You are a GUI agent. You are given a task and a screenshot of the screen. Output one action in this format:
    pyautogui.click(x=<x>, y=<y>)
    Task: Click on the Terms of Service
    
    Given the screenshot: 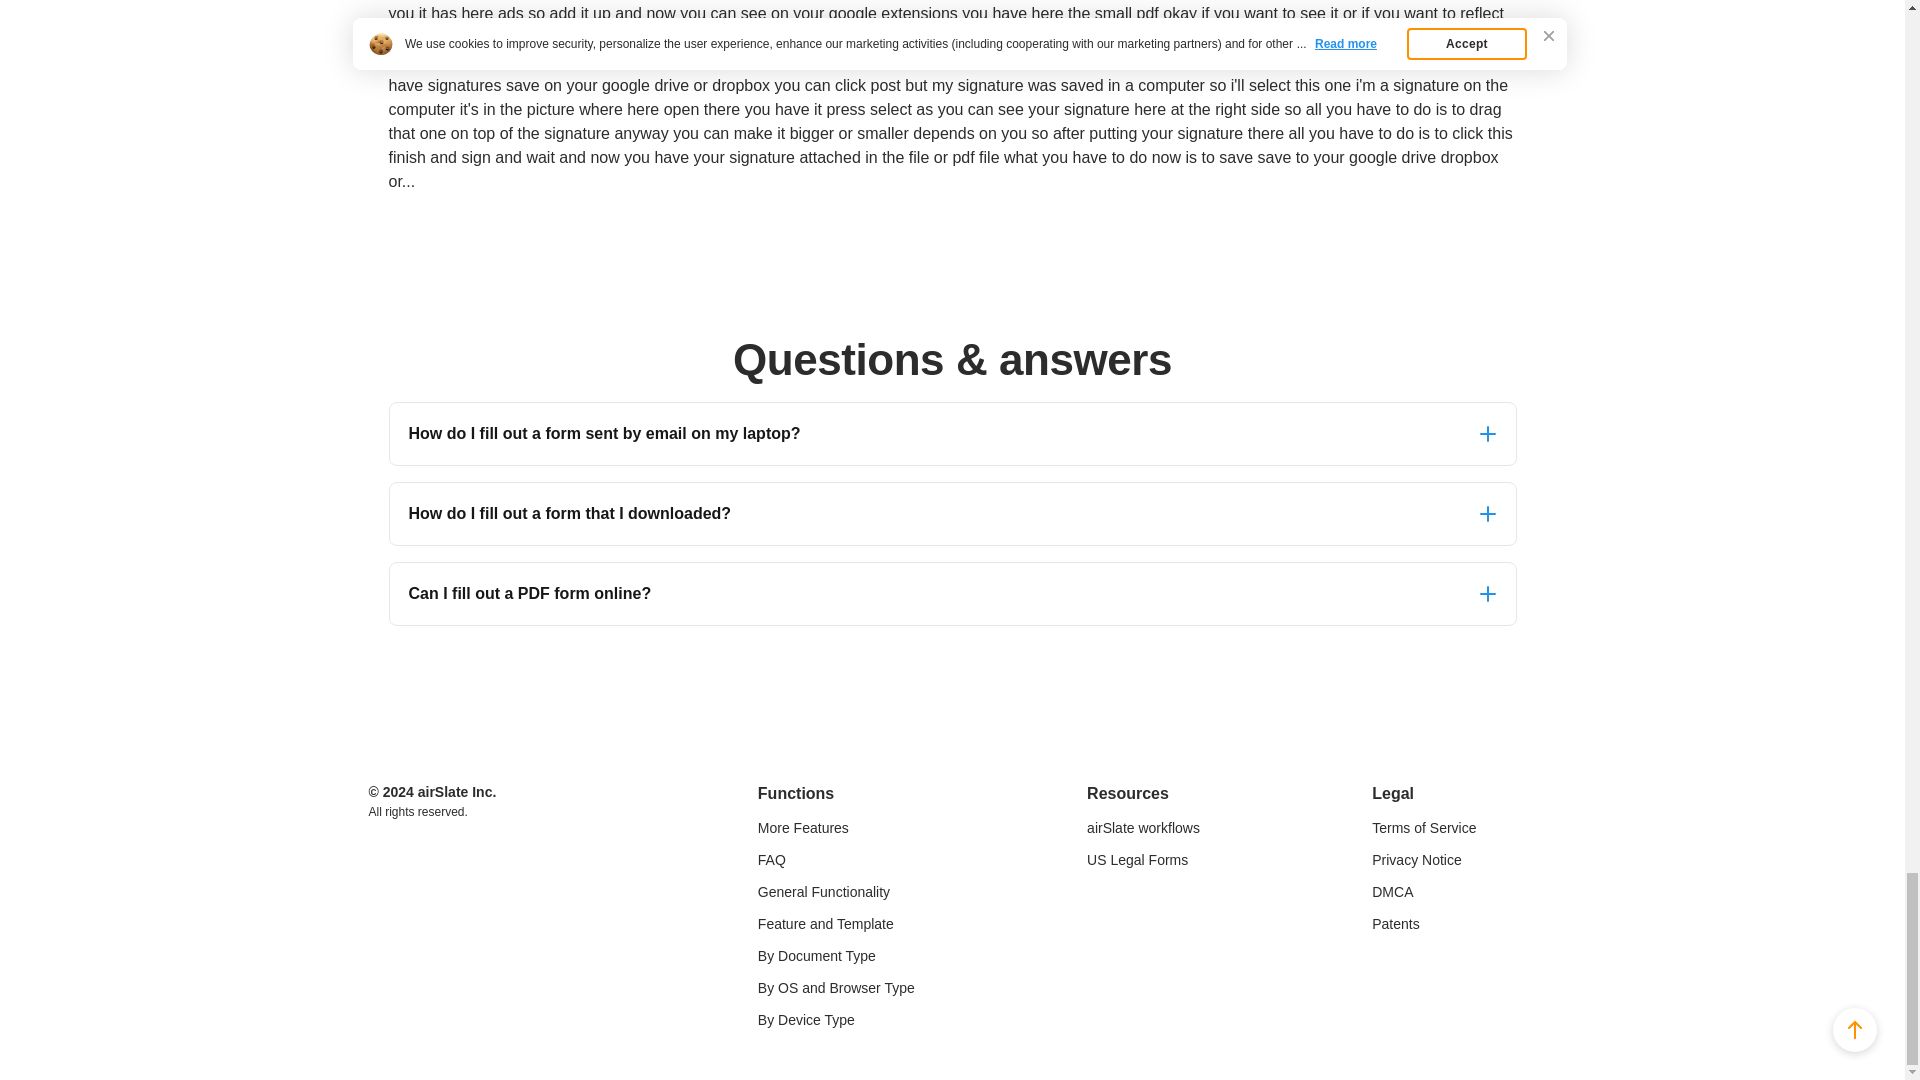 What is the action you would take?
    pyautogui.click(x=1424, y=826)
    